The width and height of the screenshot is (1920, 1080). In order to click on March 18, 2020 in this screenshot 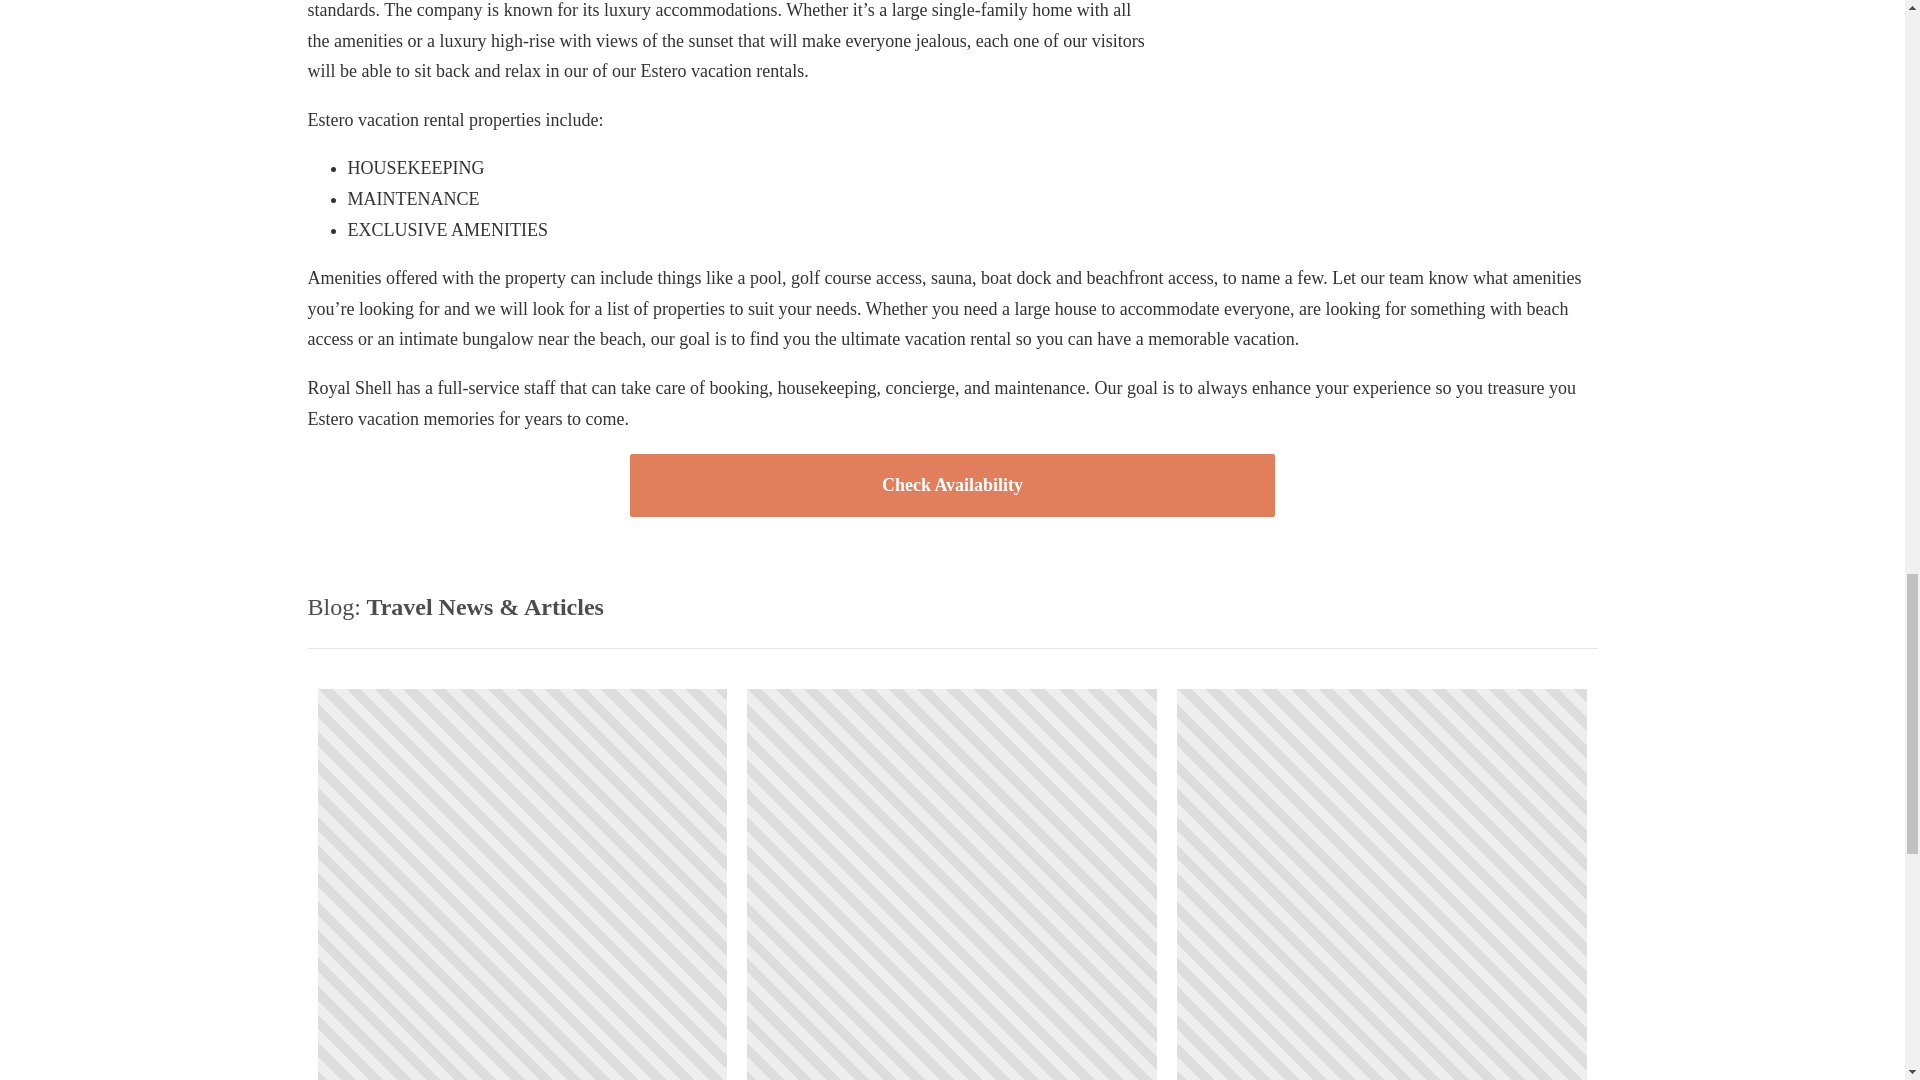, I will do `click(1382, 884)`.